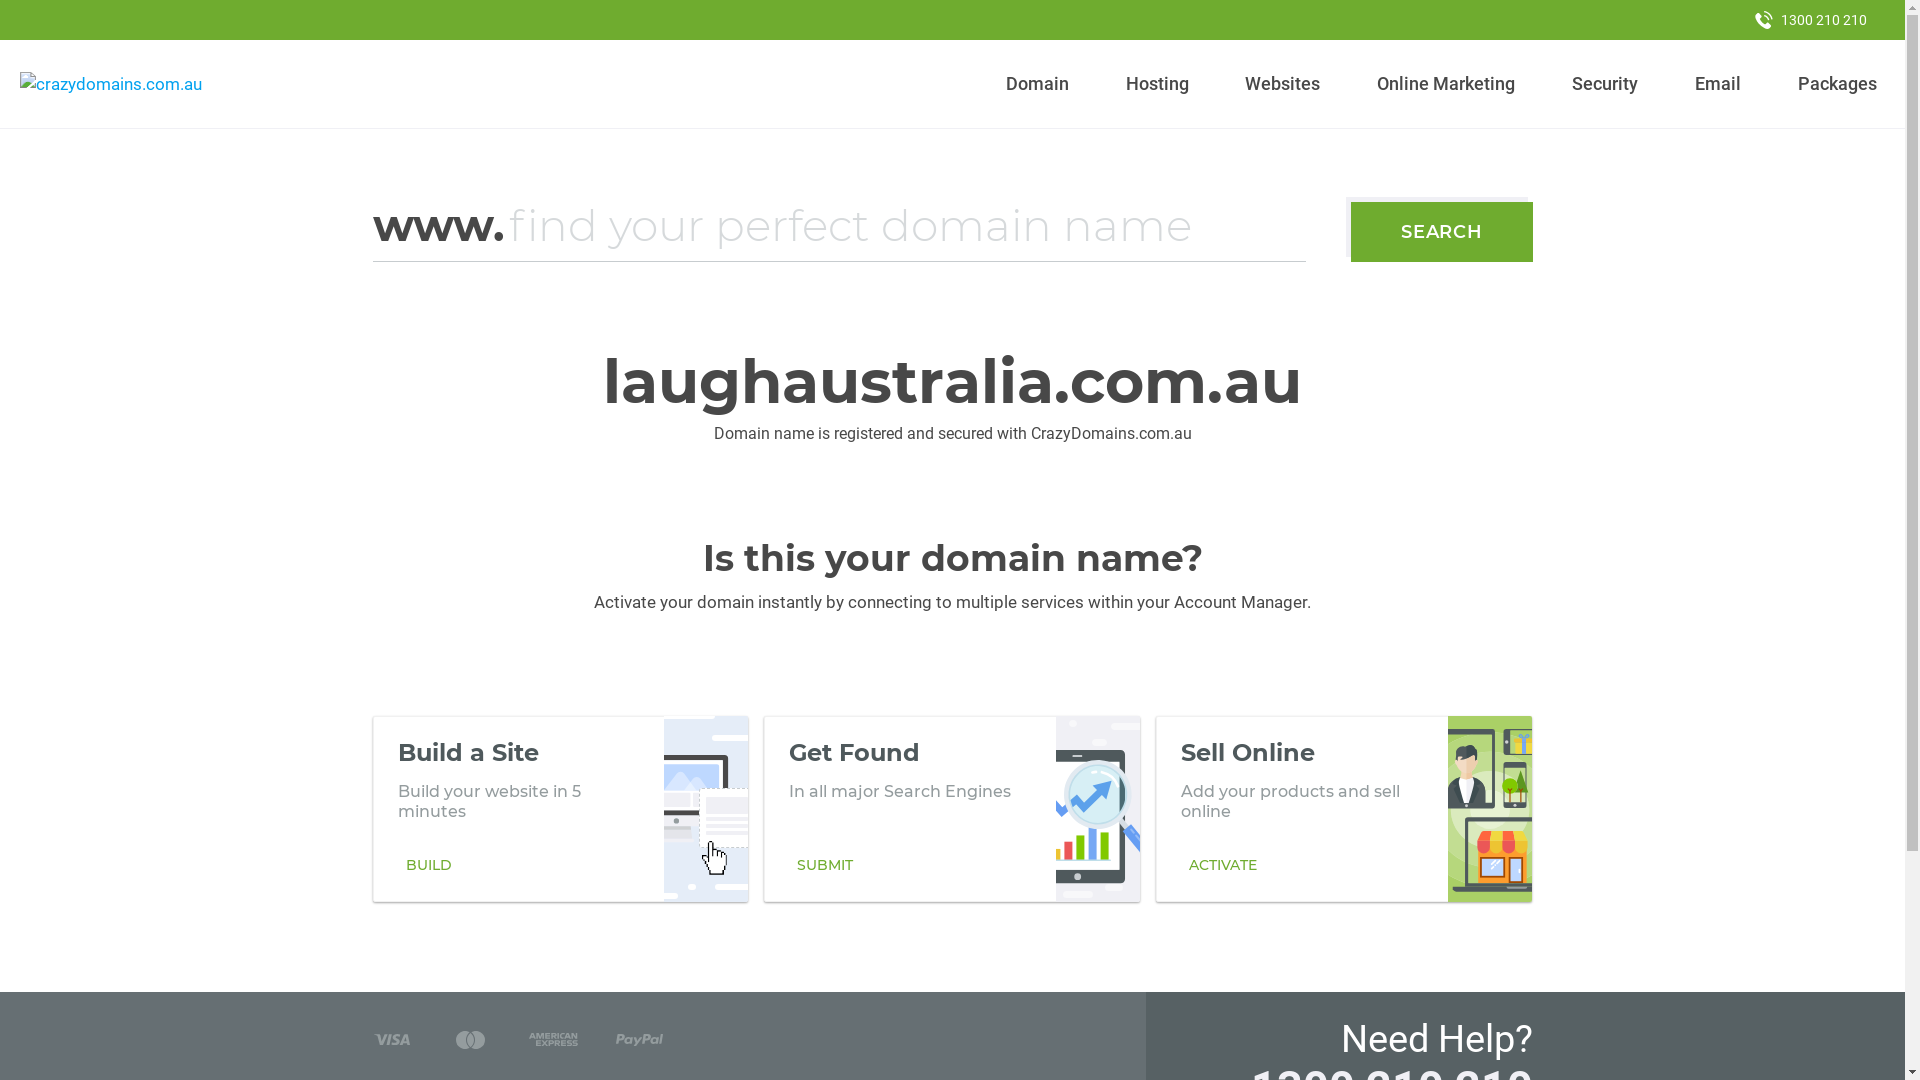 The width and height of the screenshot is (1920, 1080). What do you see at coordinates (1442, 232) in the screenshot?
I see `SEARCH` at bounding box center [1442, 232].